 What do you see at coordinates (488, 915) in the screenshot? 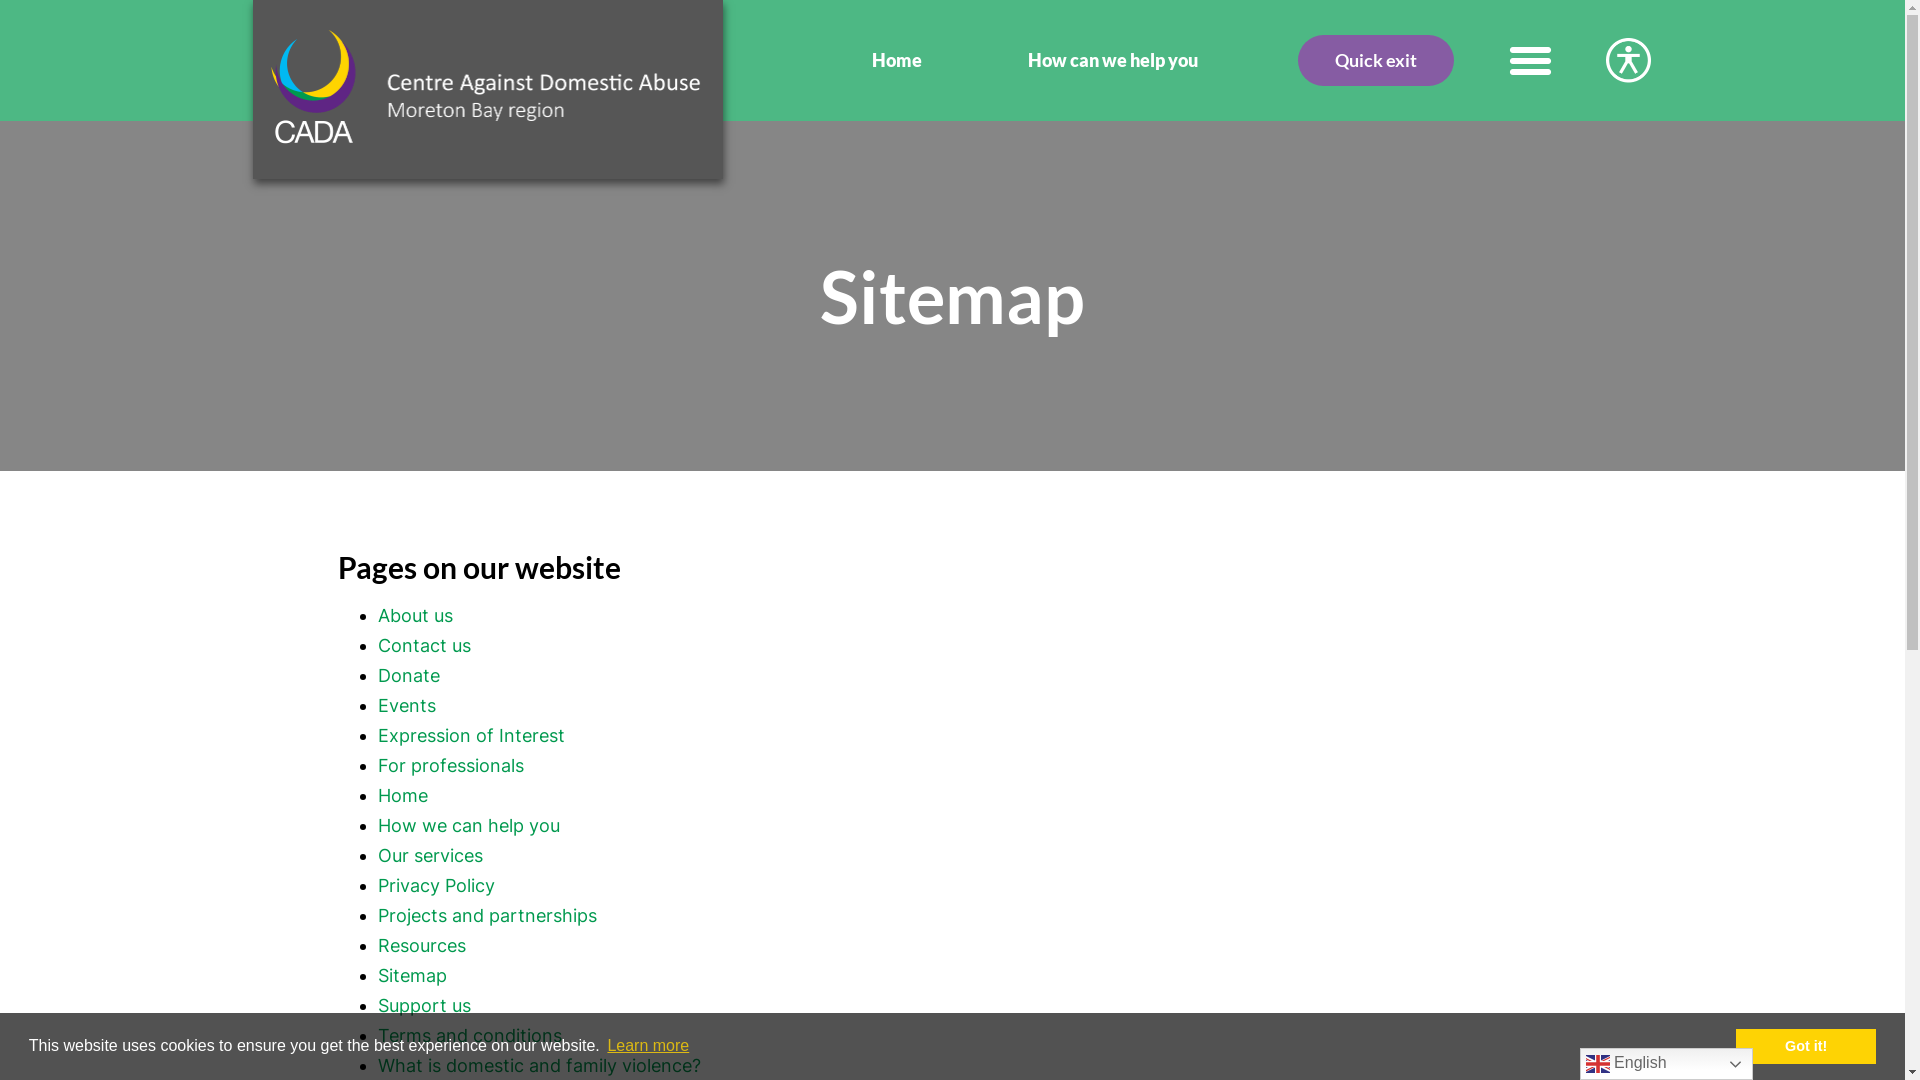
I see `Projects and partnerships` at bounding box center [488, 915].